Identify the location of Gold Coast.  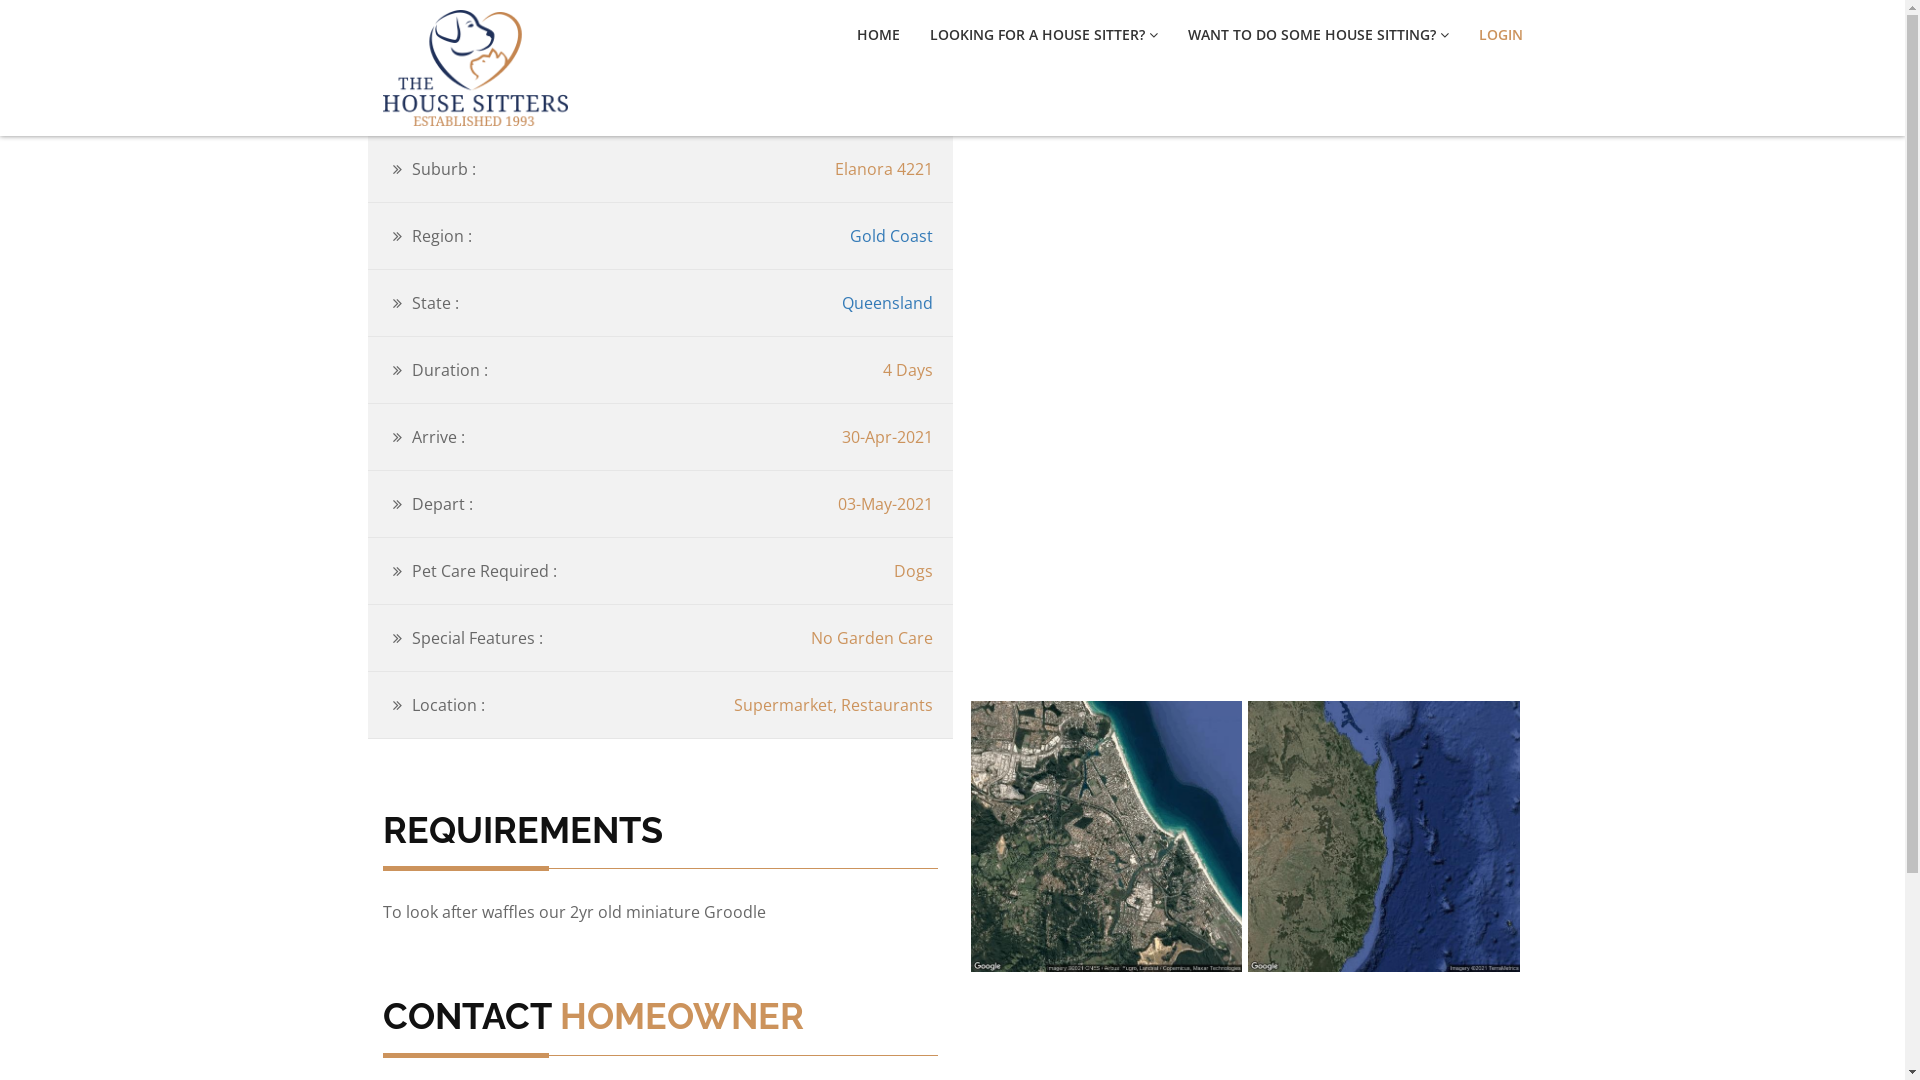
(892, 236).